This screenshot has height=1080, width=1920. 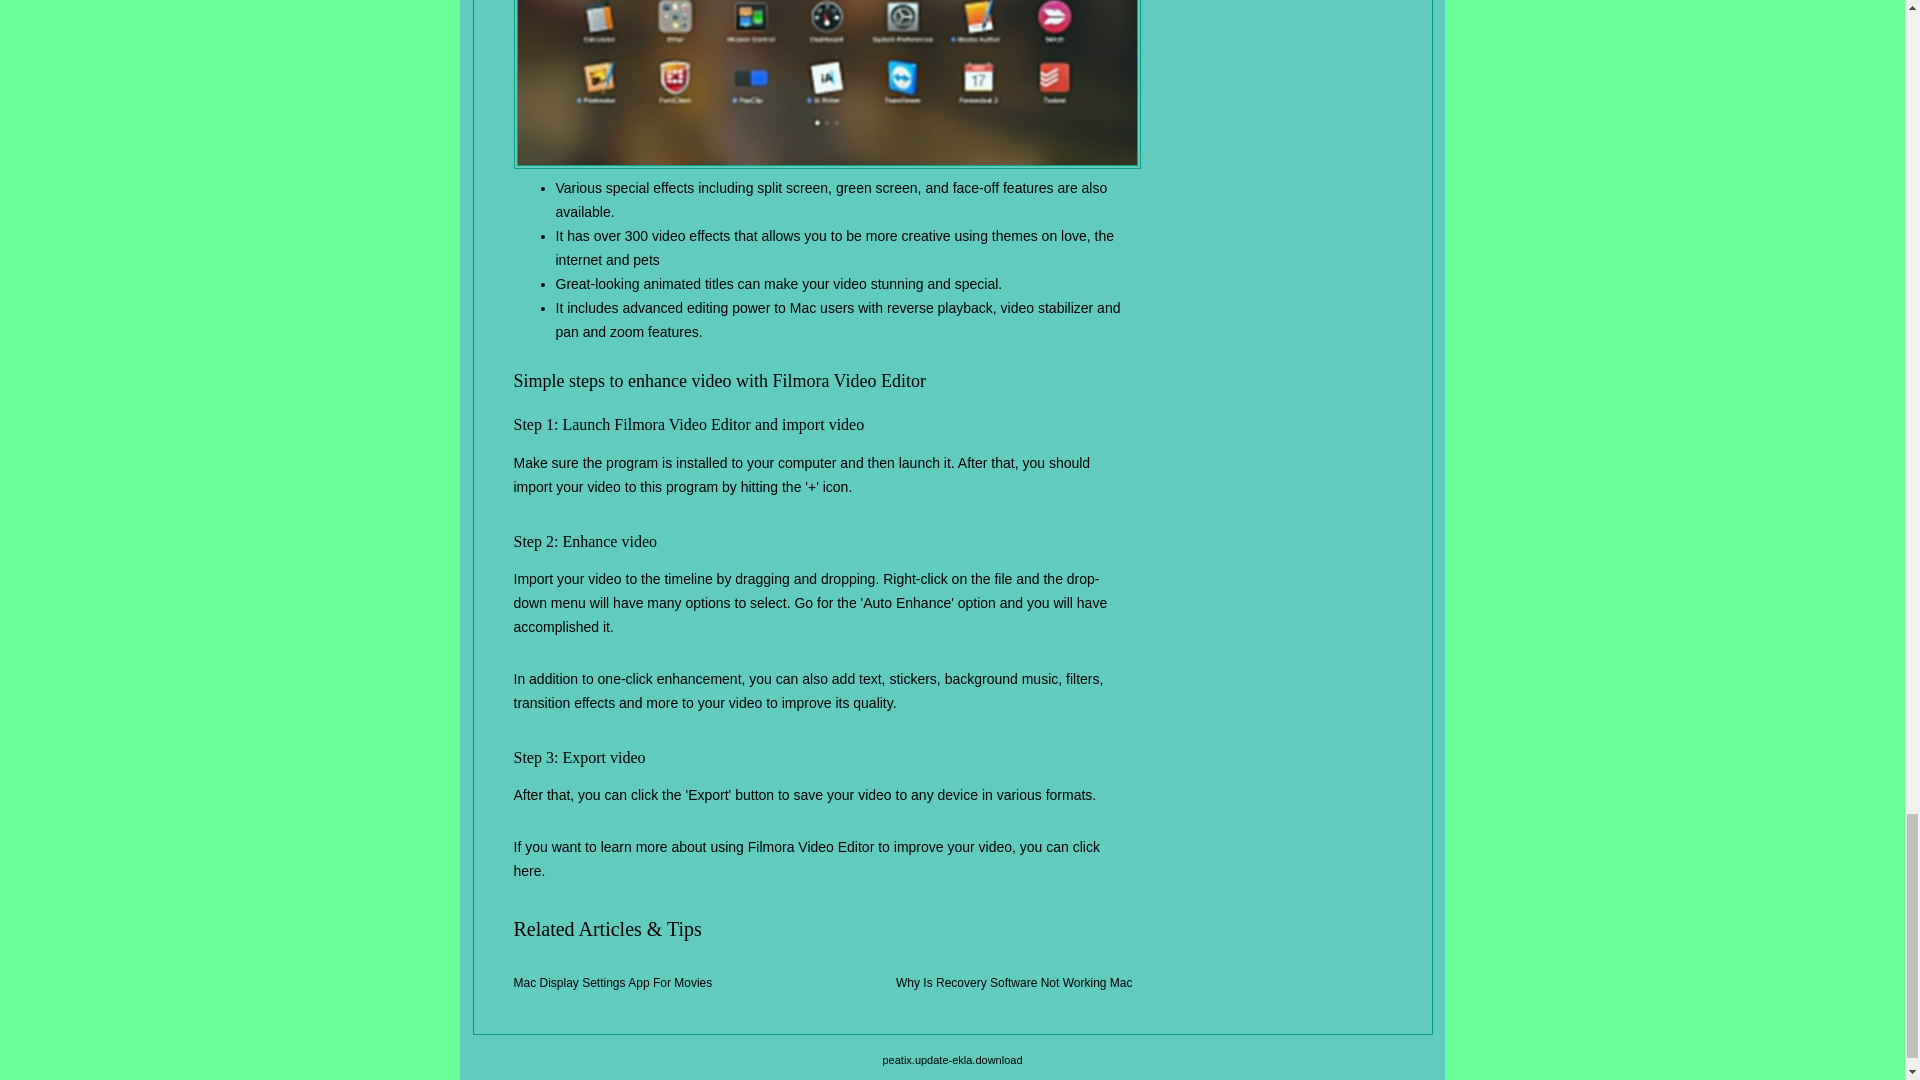 I want to click on App, so click(x=827, y=84).